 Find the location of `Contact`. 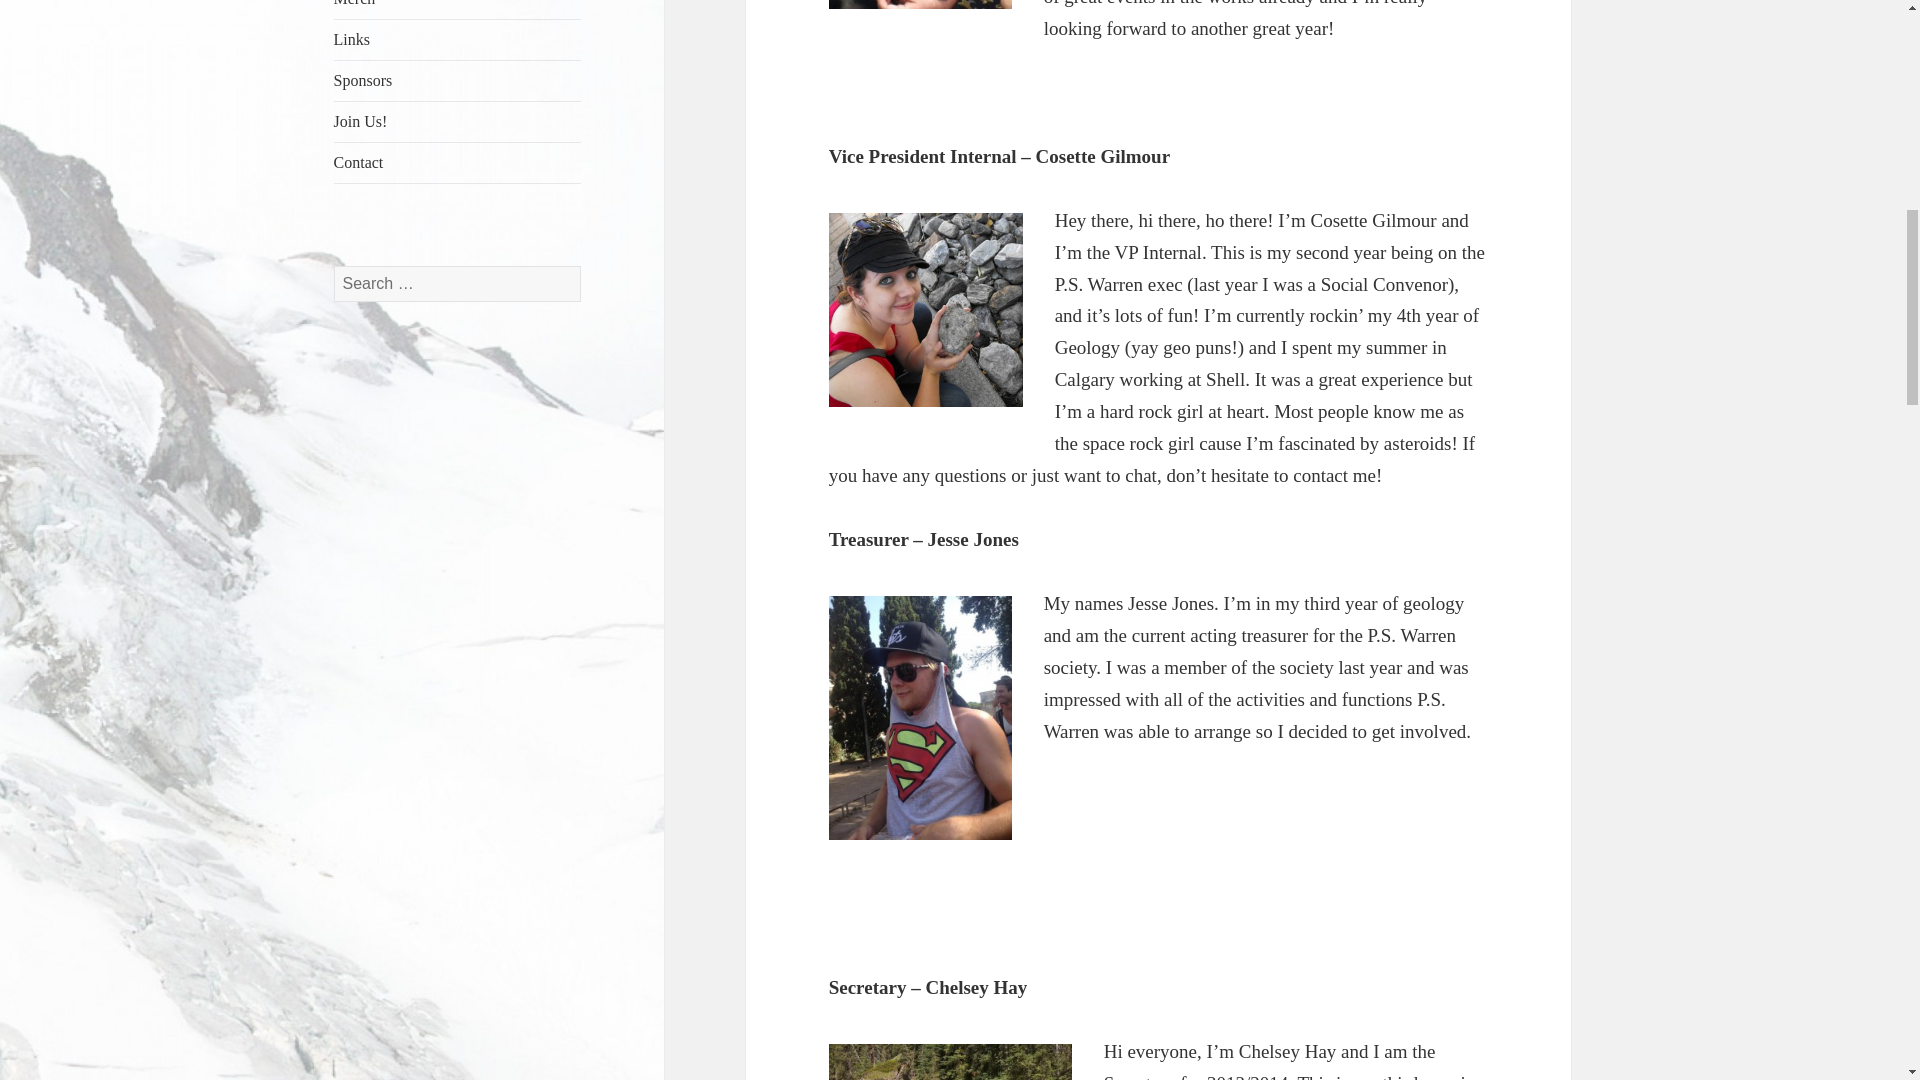

Contact is located at coordinates (458, 162).